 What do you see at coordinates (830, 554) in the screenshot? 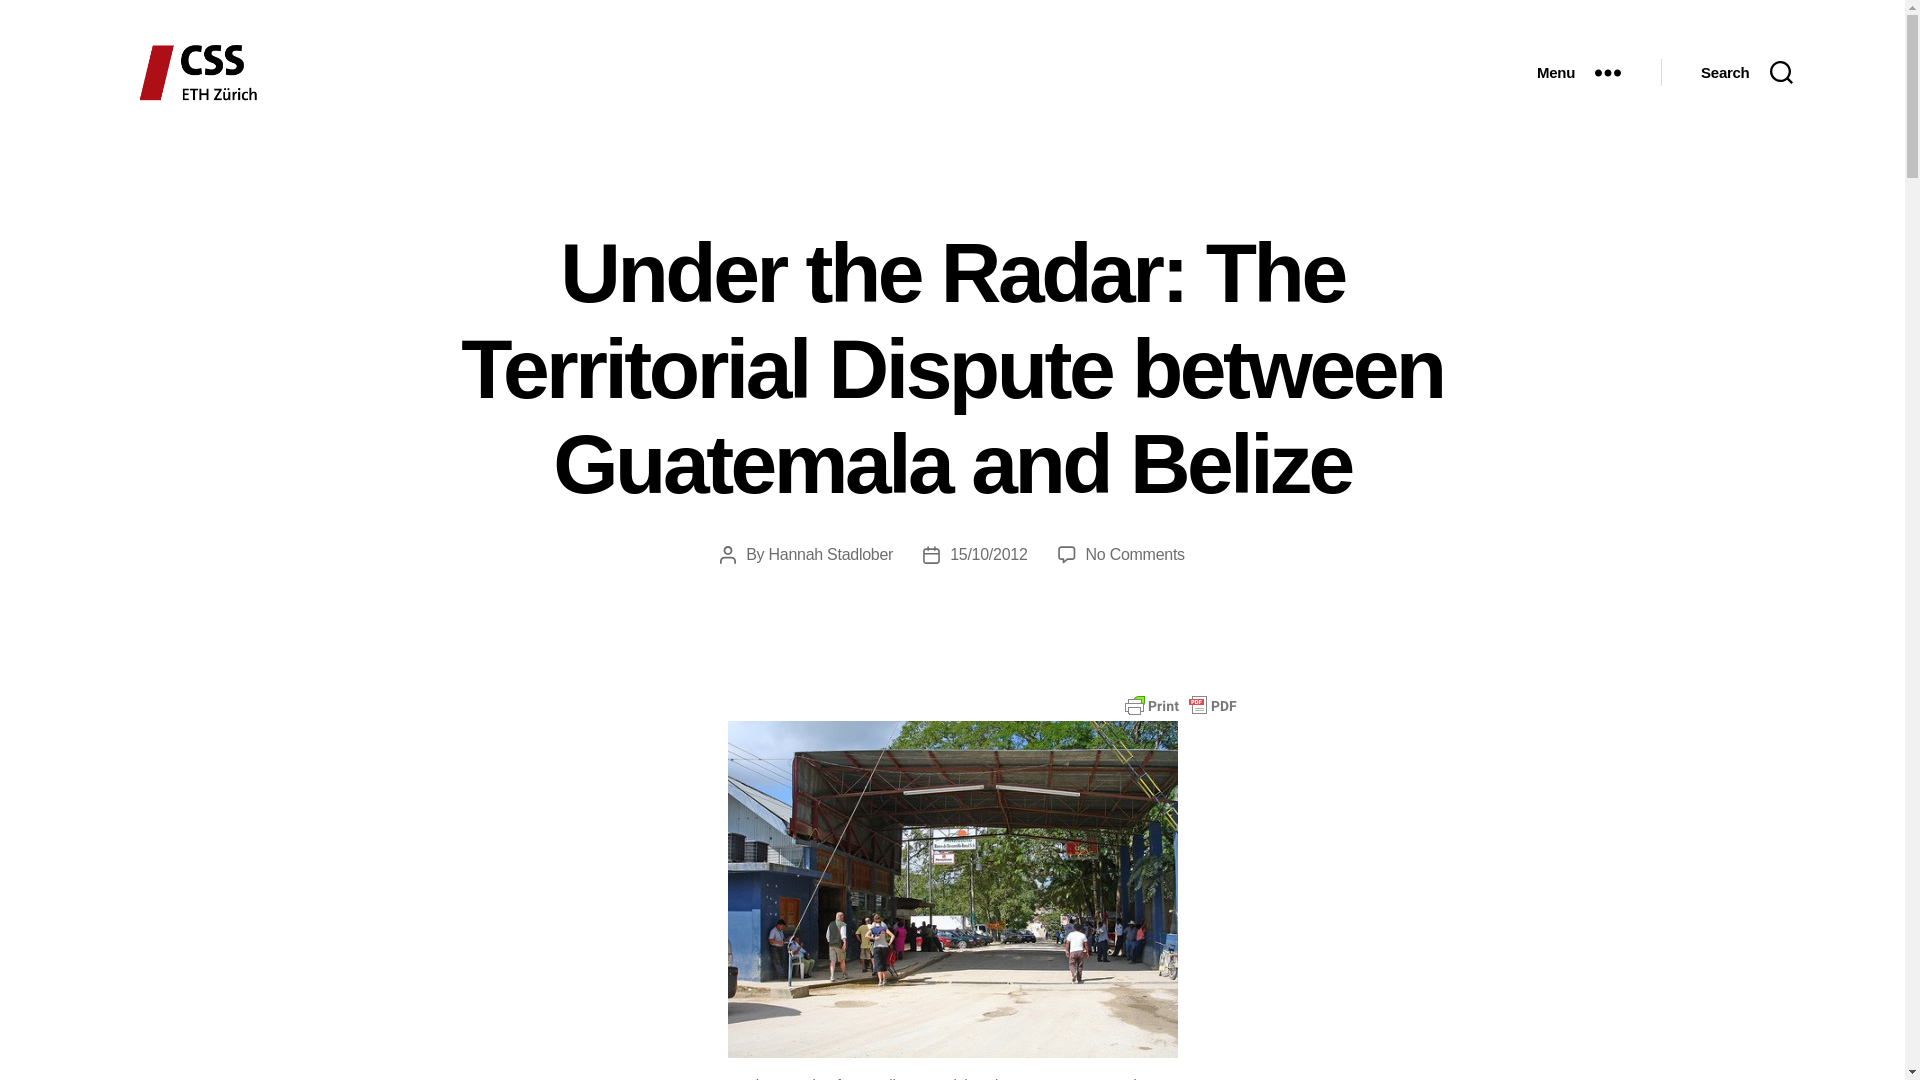
I see `Hannah Stadlober` at bounding box center [830, 554].